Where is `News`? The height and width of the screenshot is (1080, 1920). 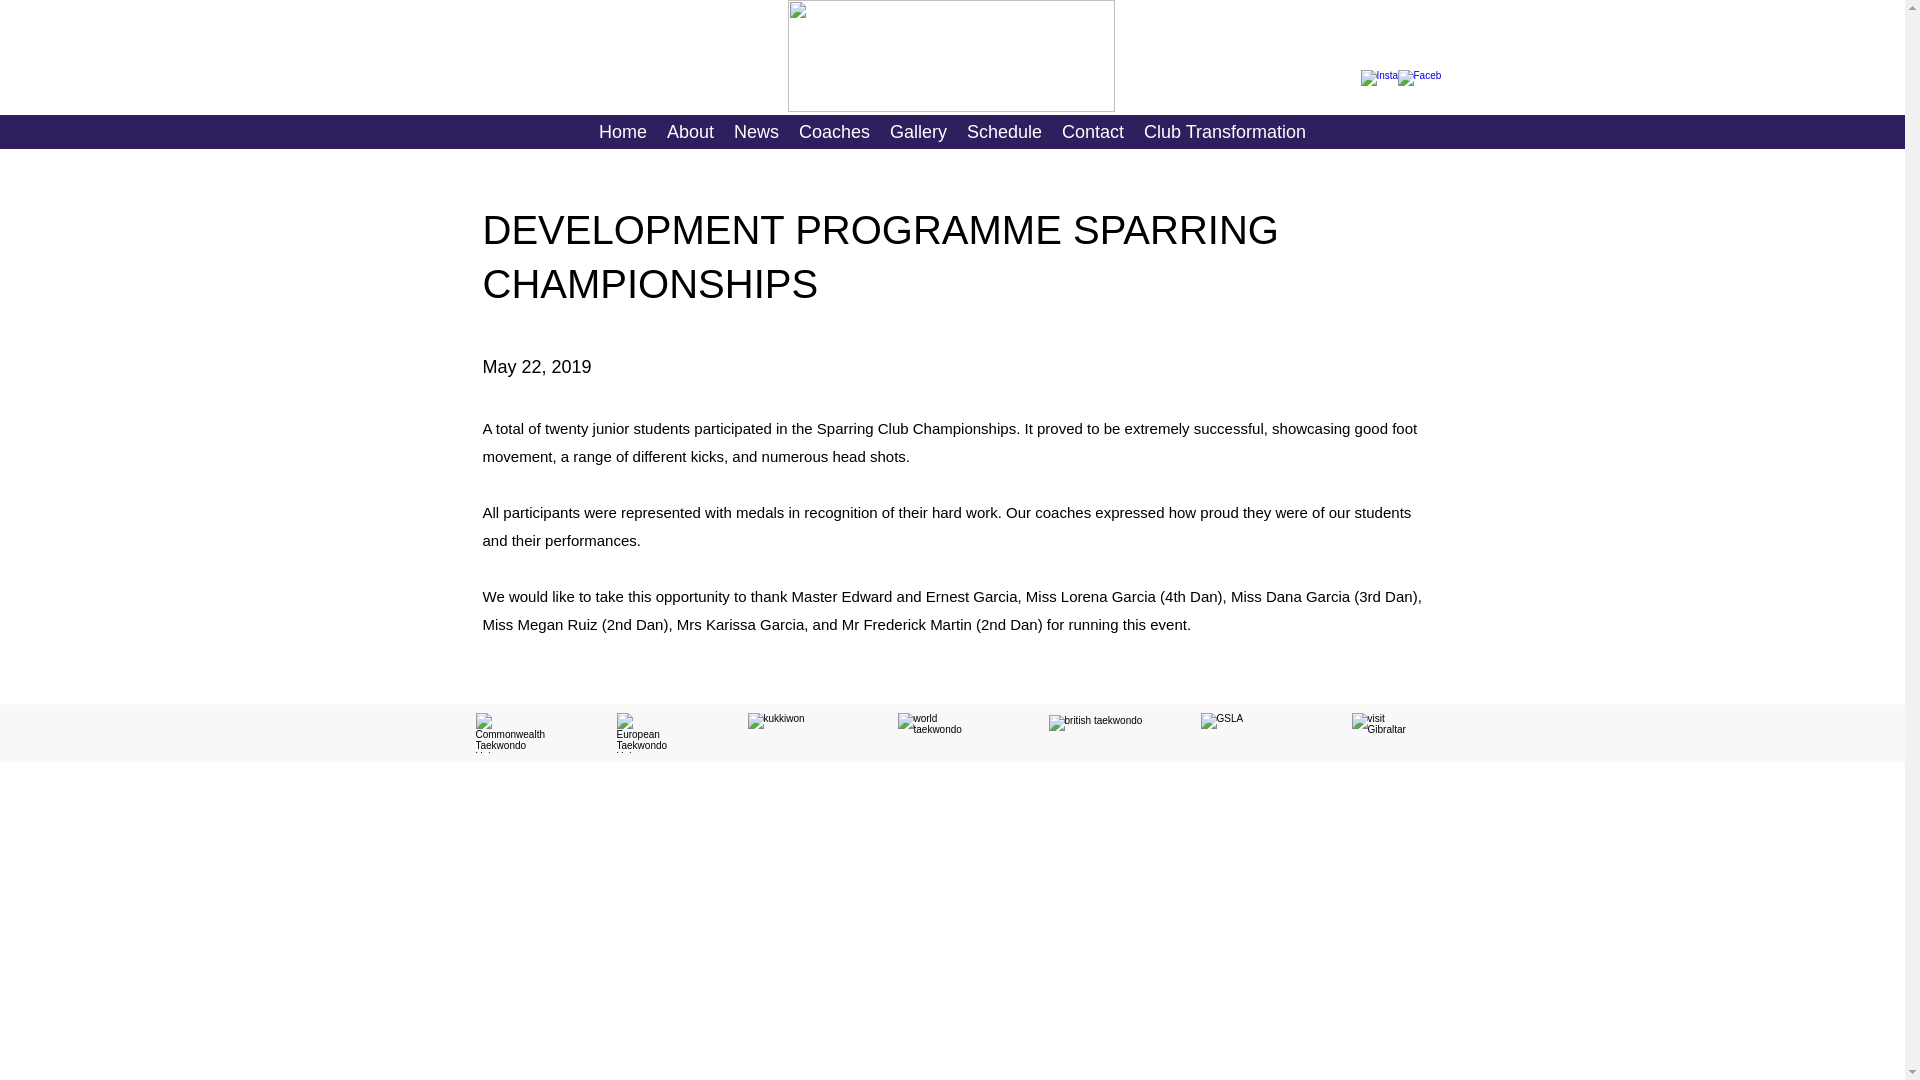 News is located at coordinates (756, 131).